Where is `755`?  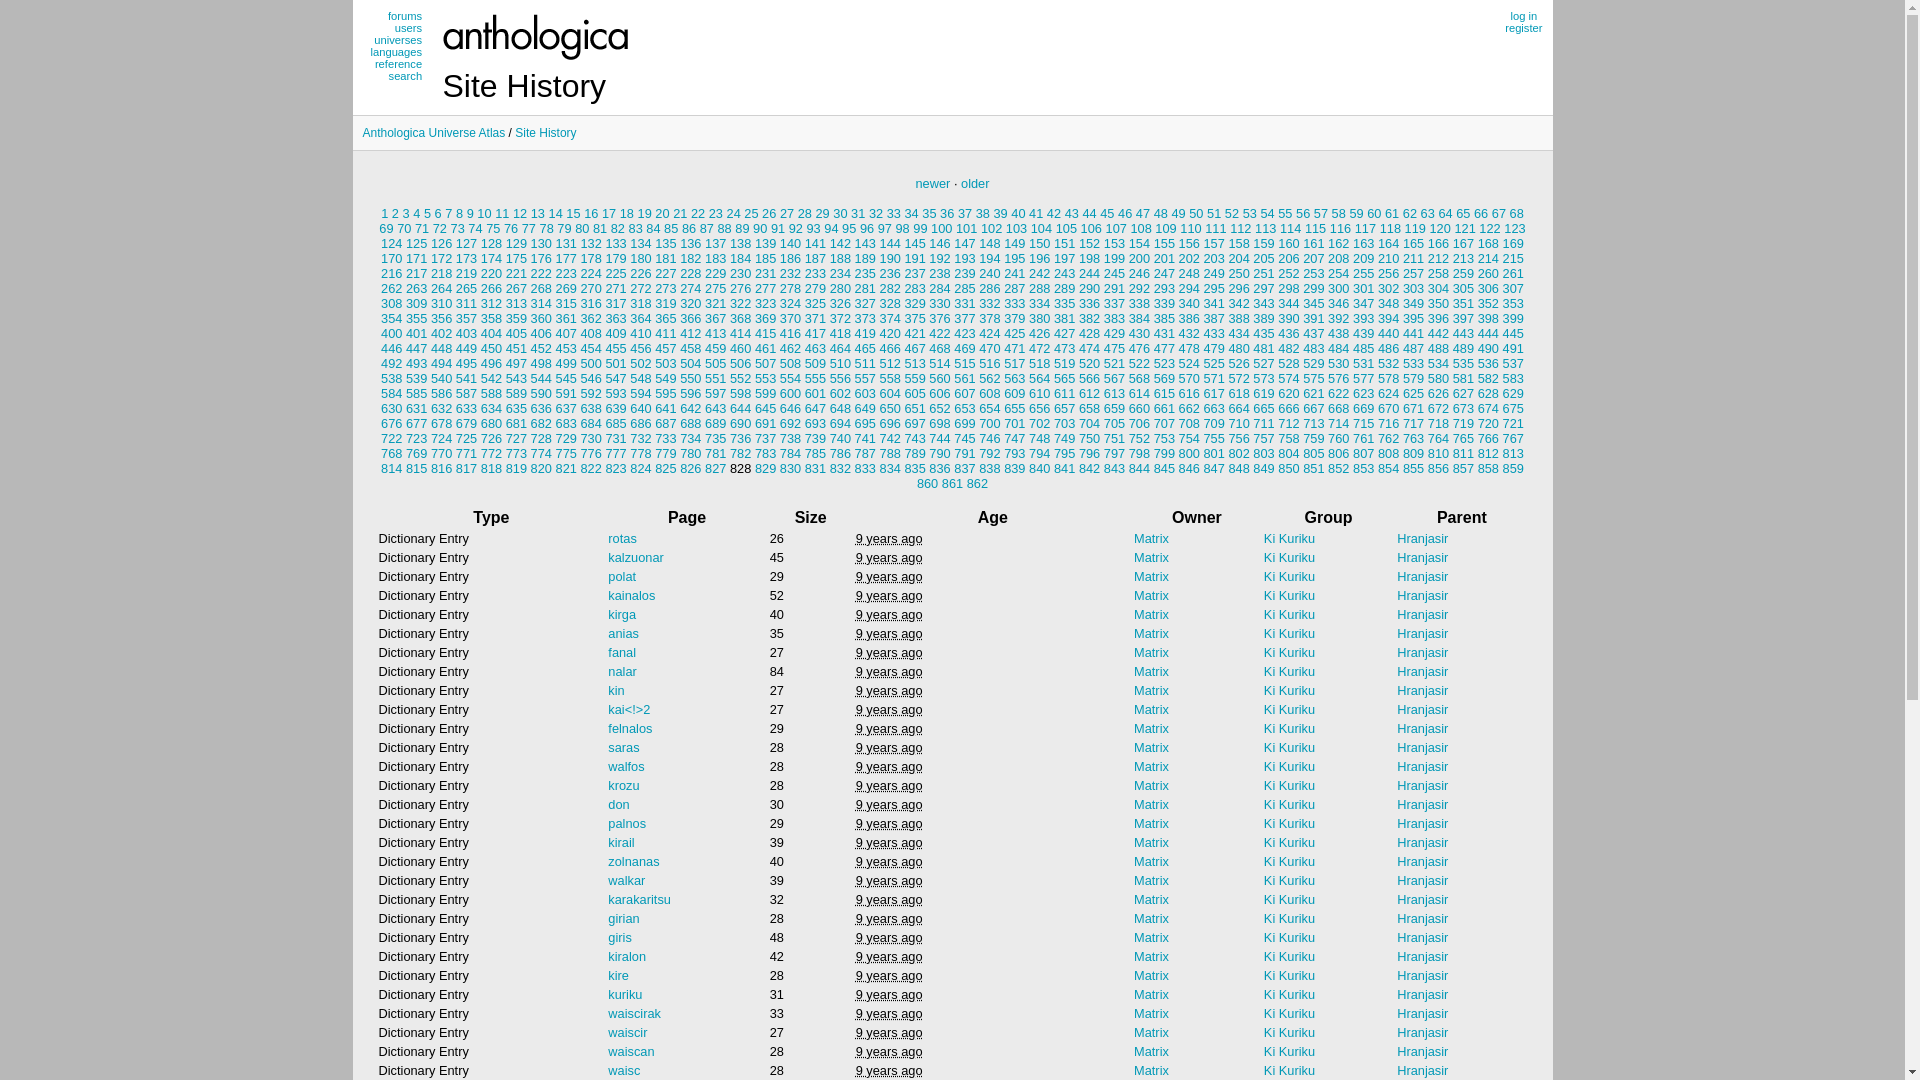 755 is located at coordinates (1214, 438).